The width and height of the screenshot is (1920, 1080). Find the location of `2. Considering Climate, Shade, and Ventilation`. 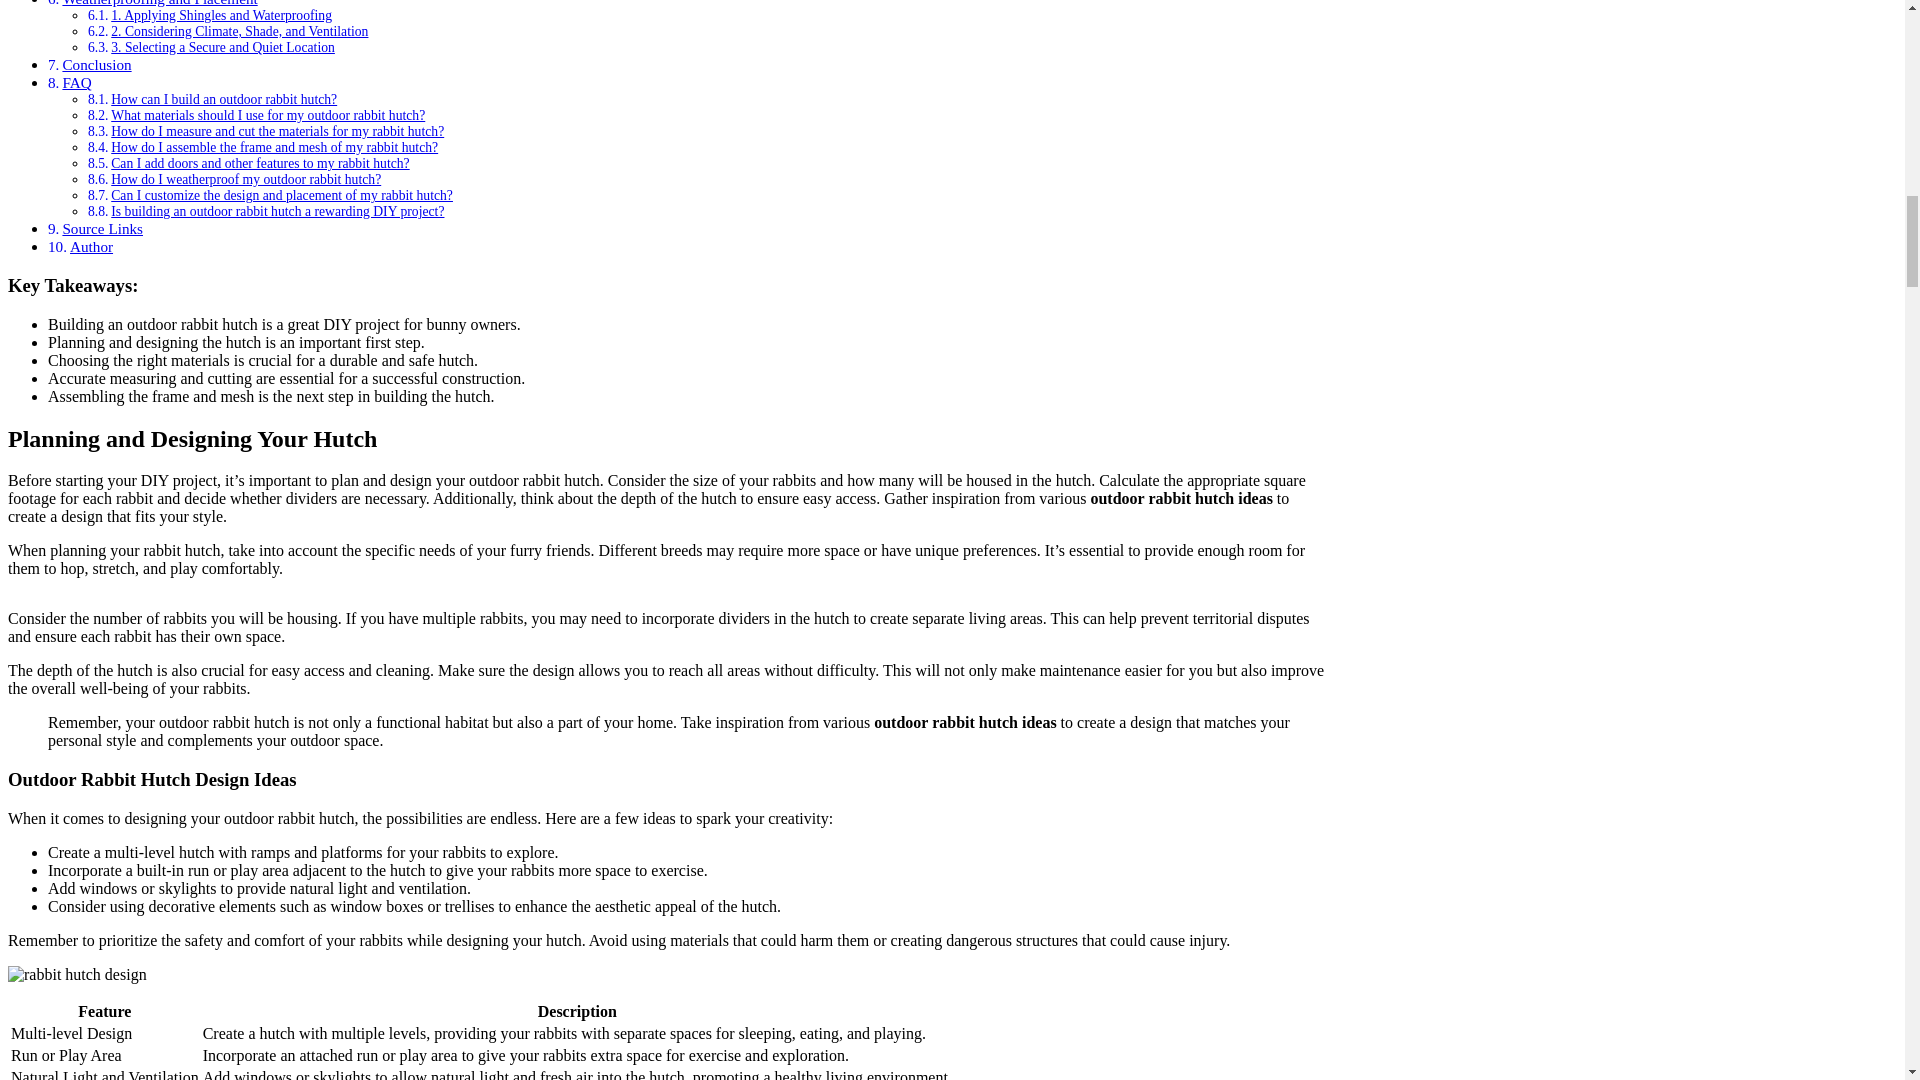

2. Considering Climate, Shade, and Ventilation is located at coordinates (240, 30).